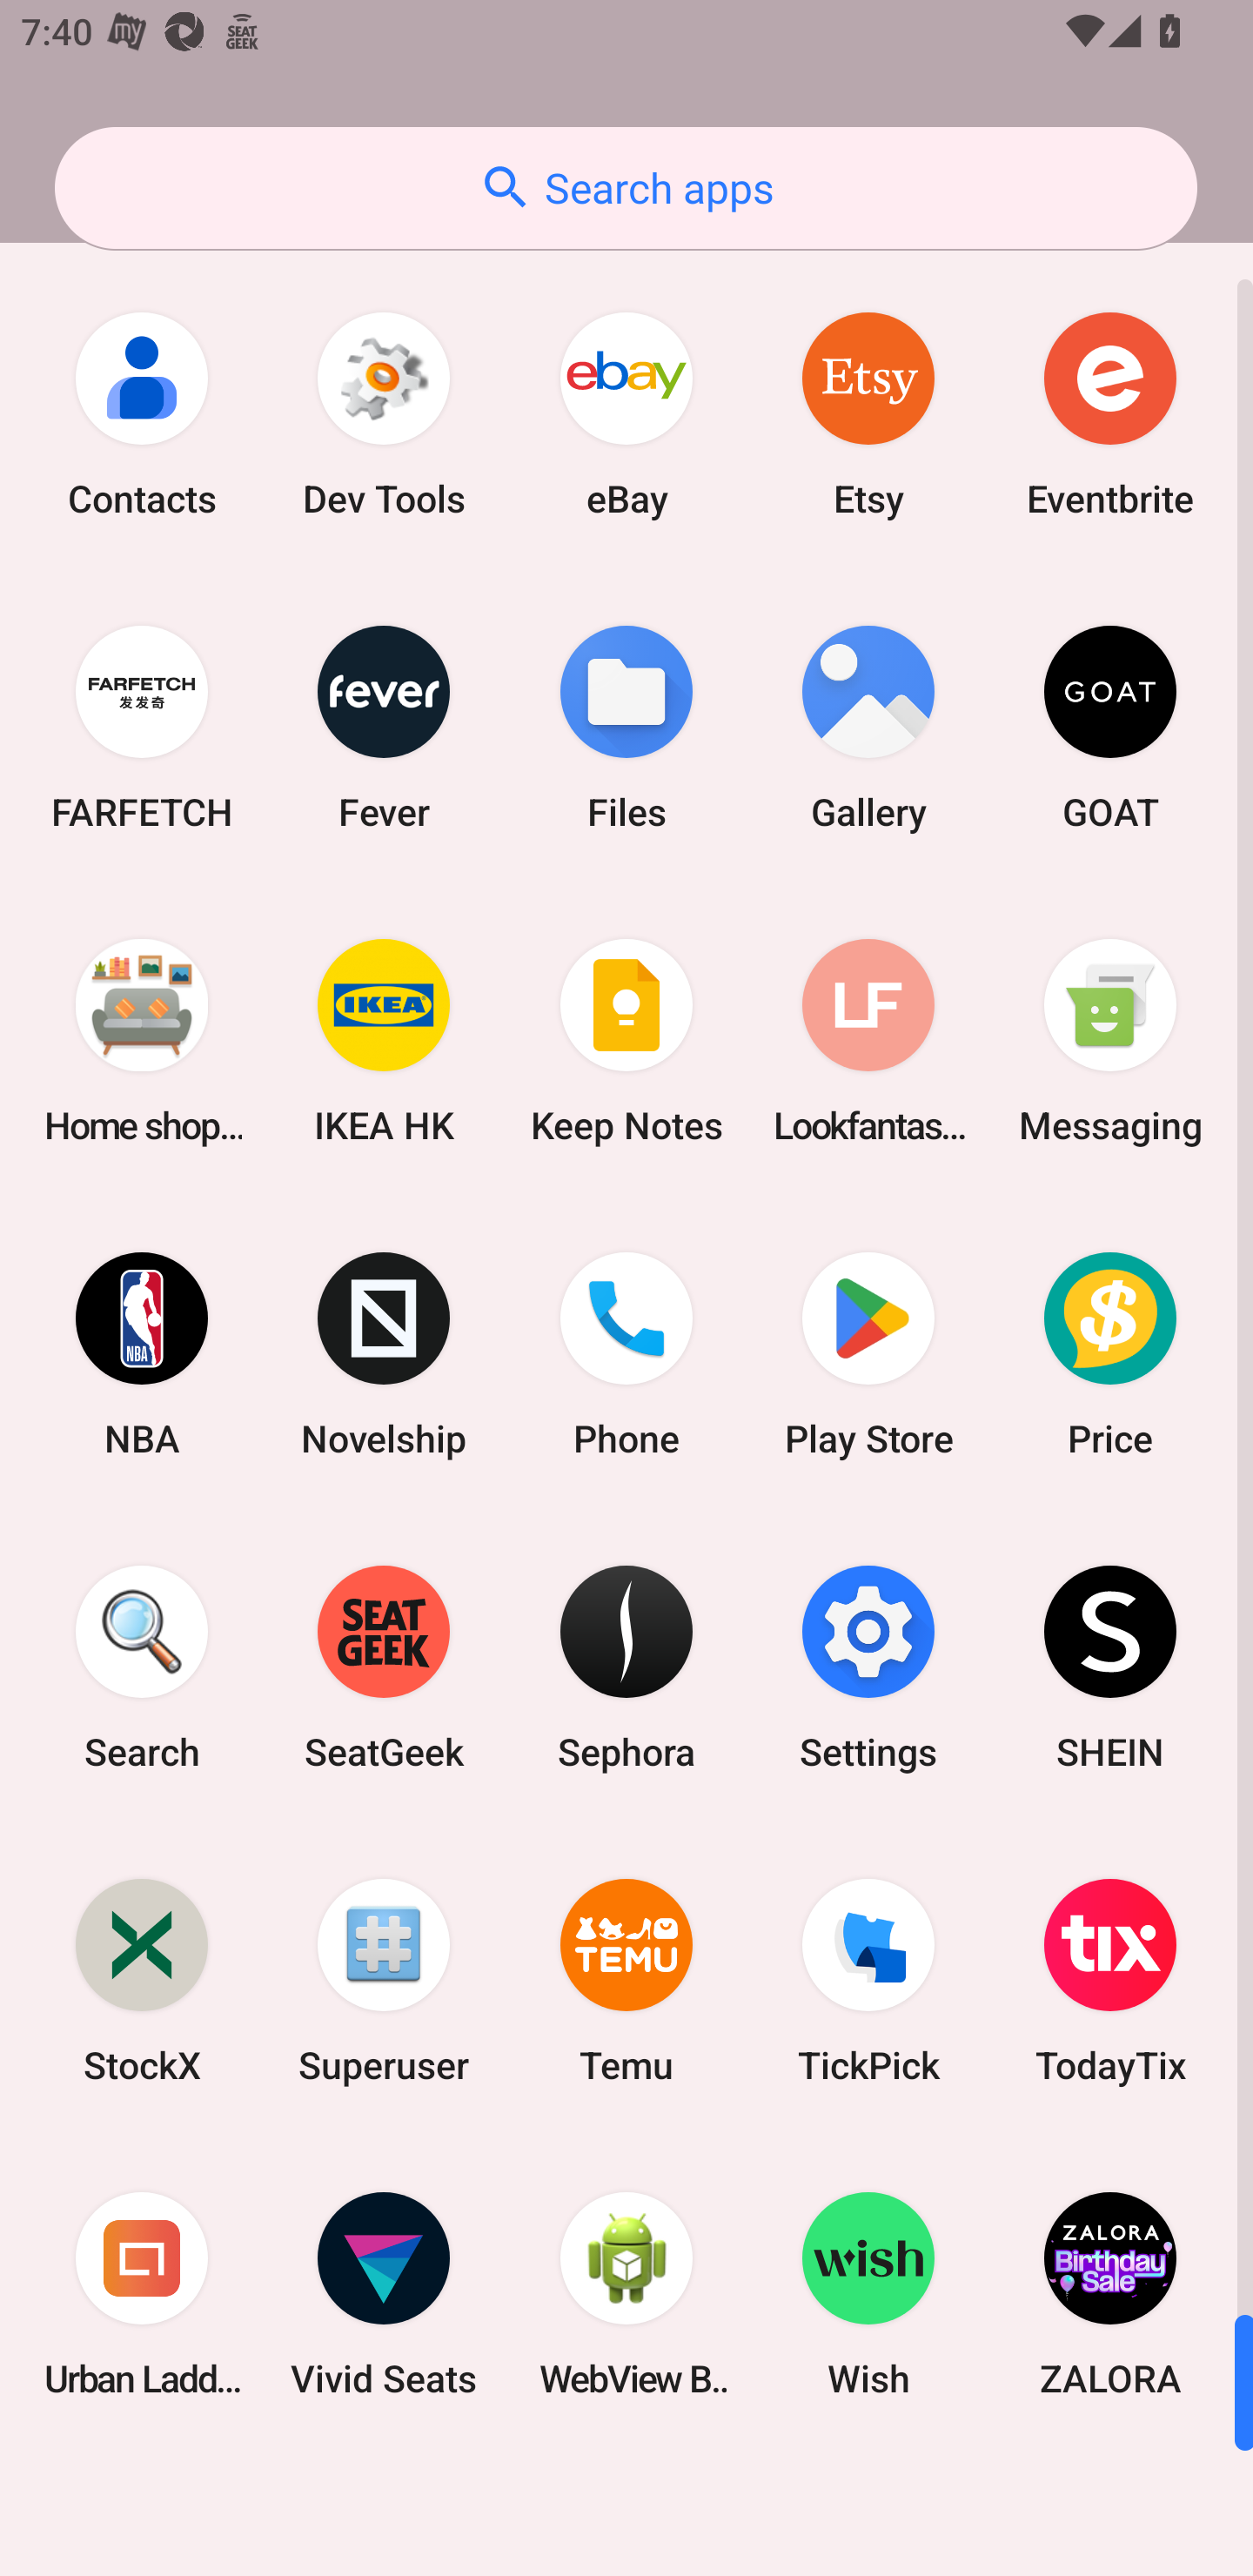 The height and width of the screenshot is (2576, 1253). I want to click on Wish, so click(868, 2293).